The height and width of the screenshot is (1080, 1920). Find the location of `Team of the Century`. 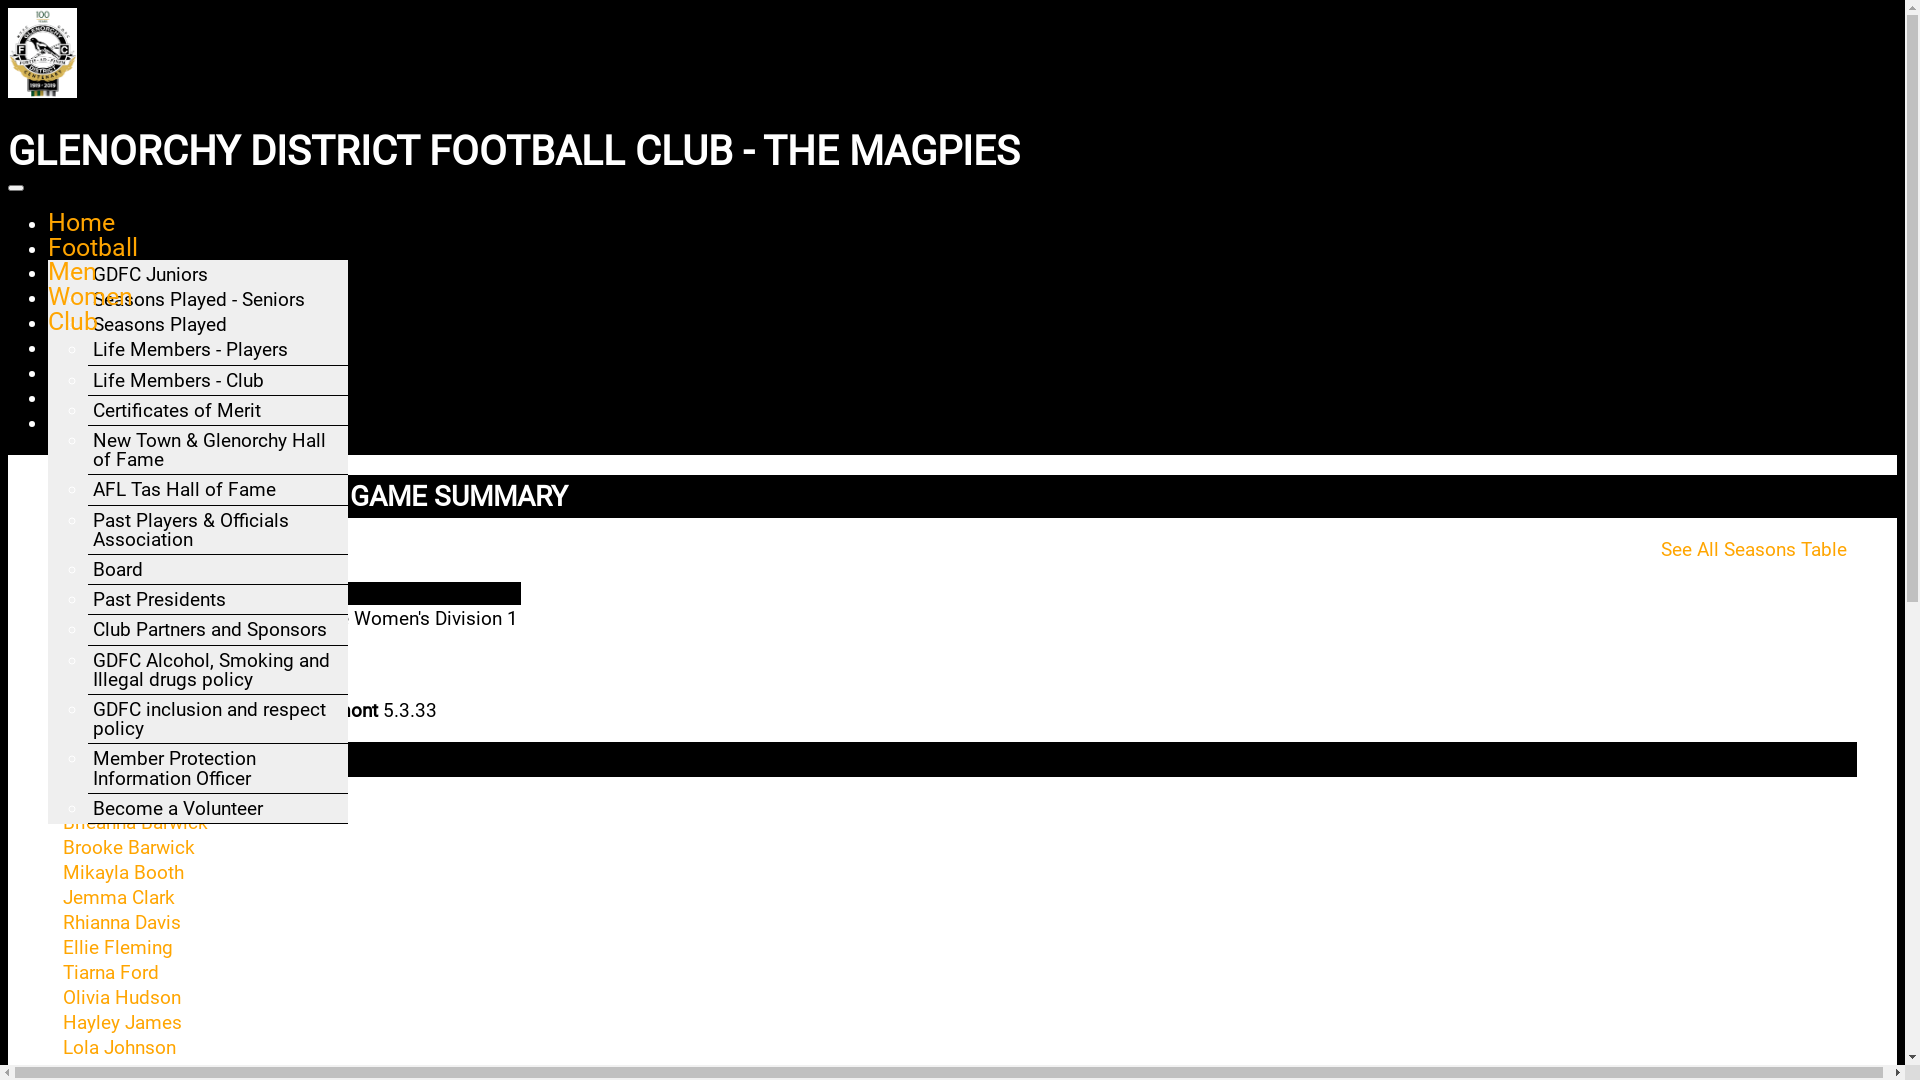

Team of the Century is located at coordinates (178, 772).